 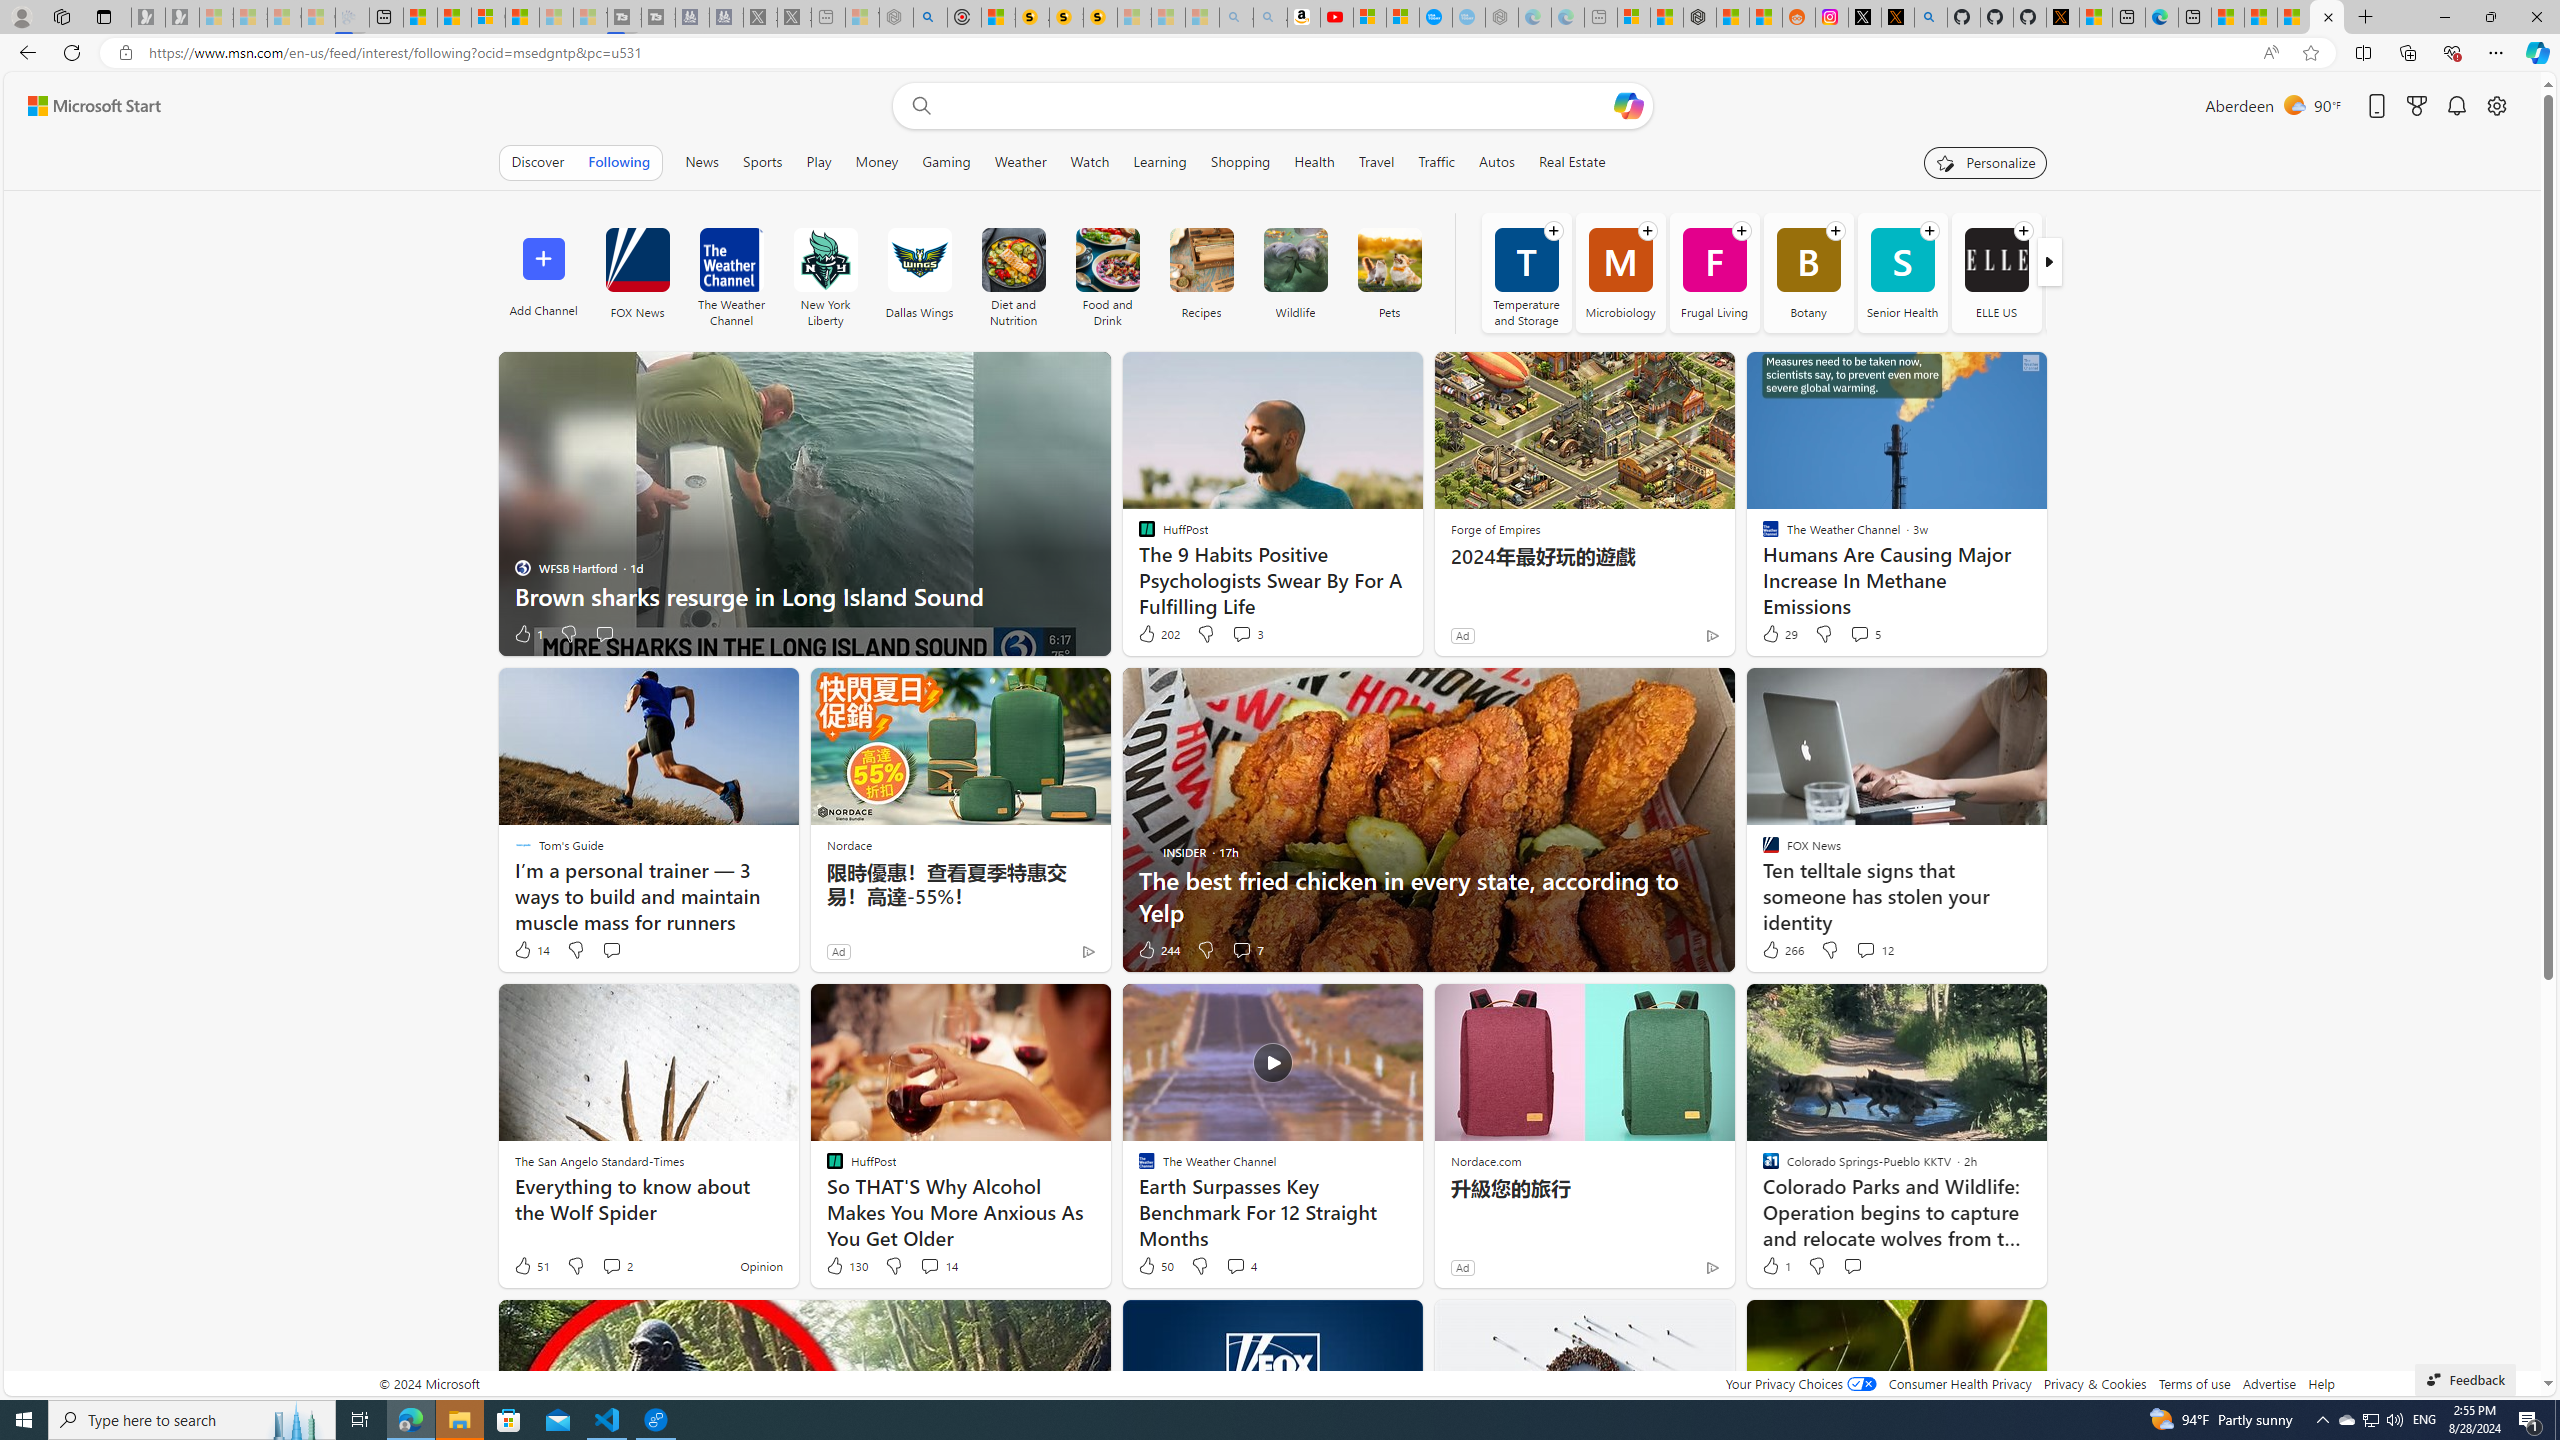 What do you see at coordinates (1496, 162) in the screenshot?
I see `Autos` at bounding box center [1496, 162].